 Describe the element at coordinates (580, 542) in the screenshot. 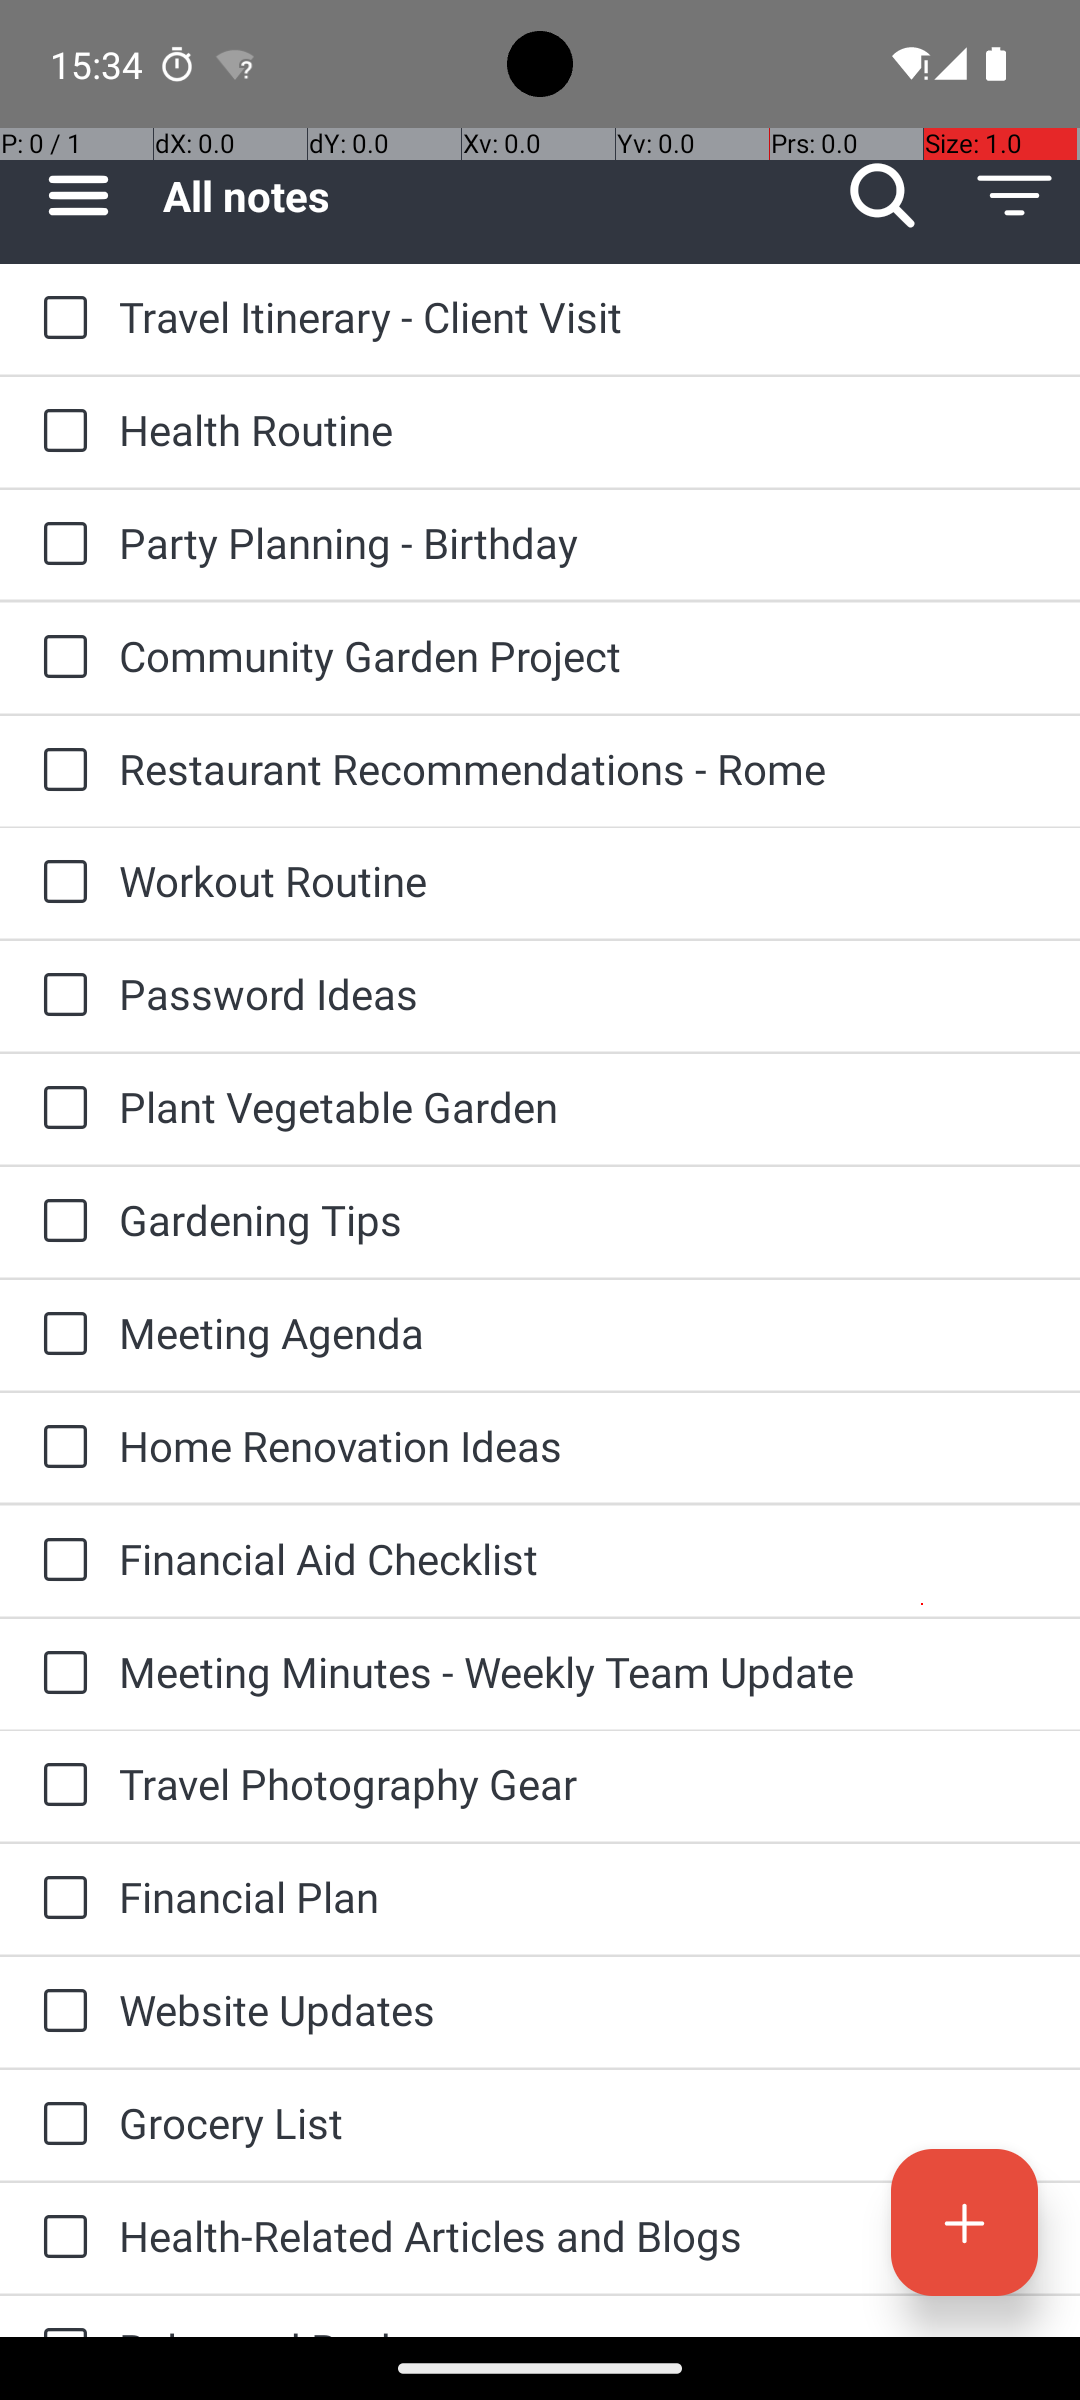

I see `Party Planning - Birthday` at that location.